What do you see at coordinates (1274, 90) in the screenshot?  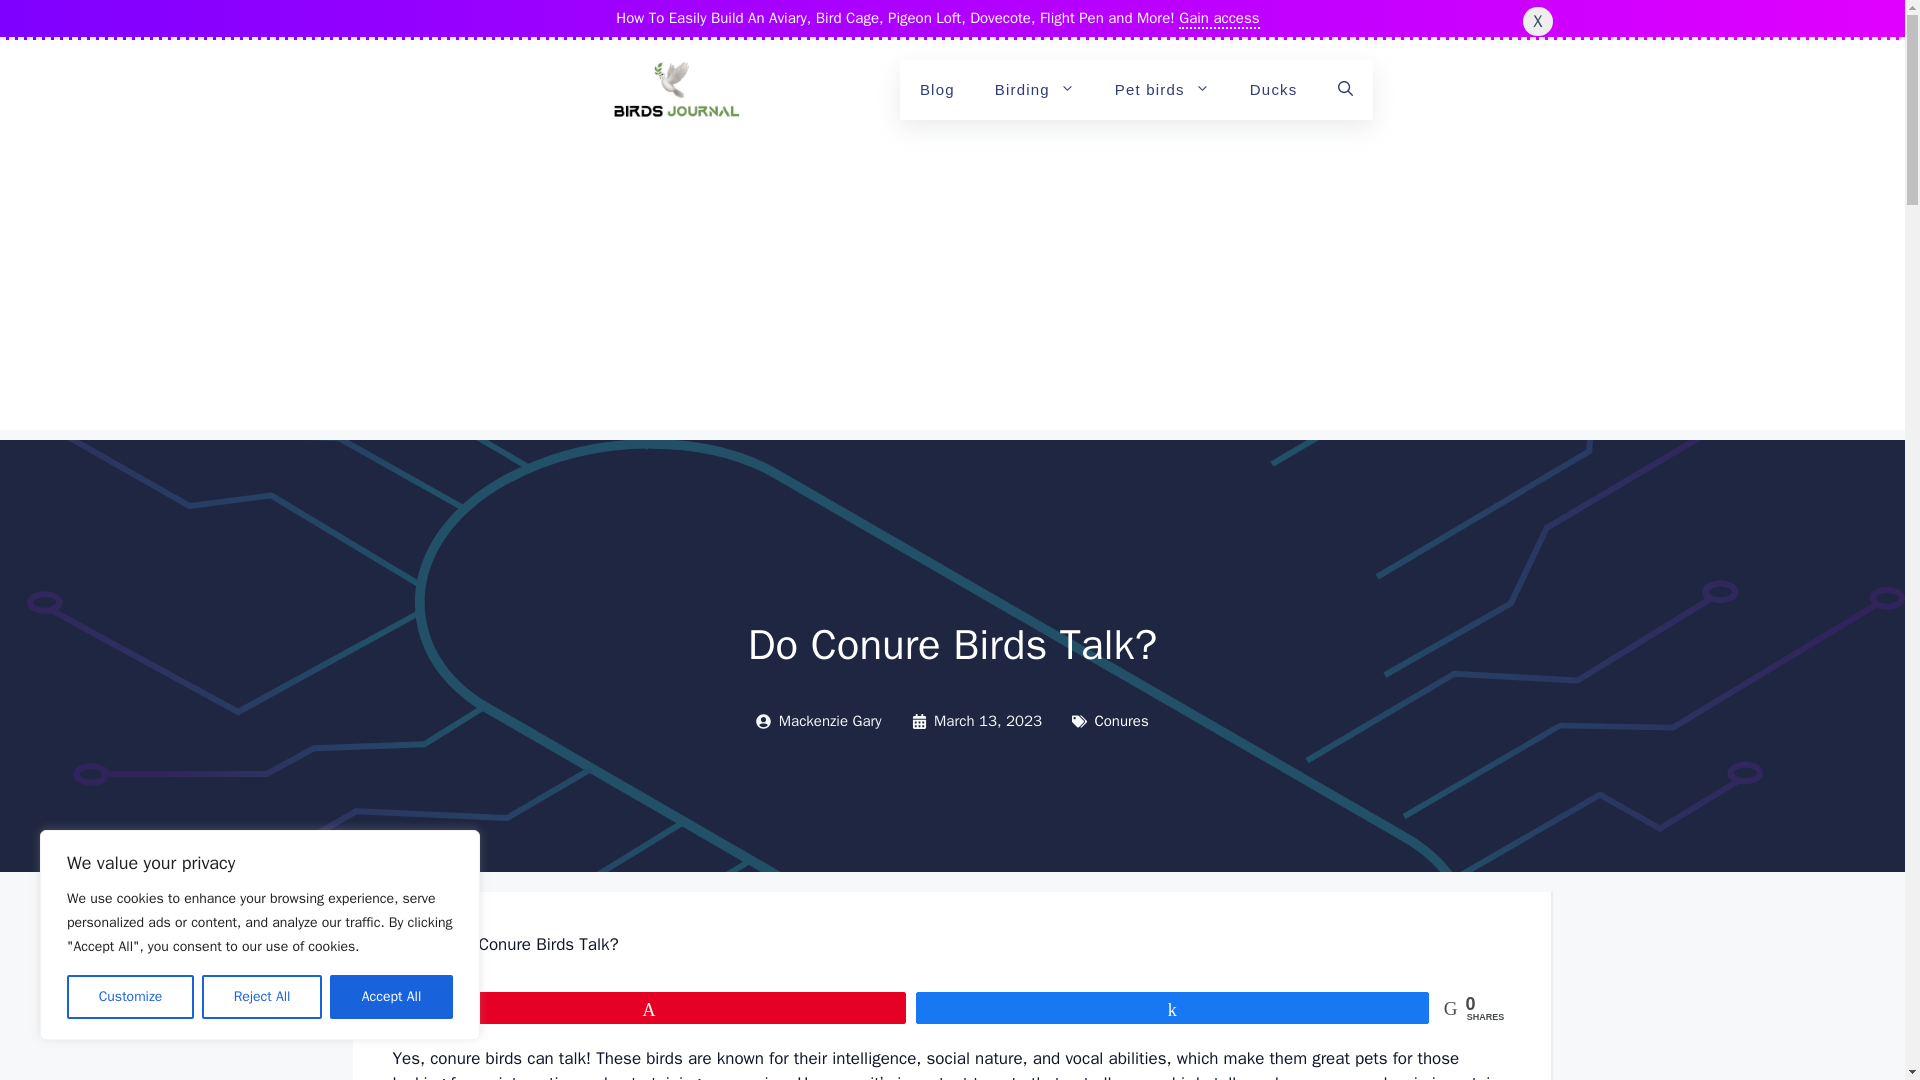 I see `Ducks` at bounding box center [1274, 90].